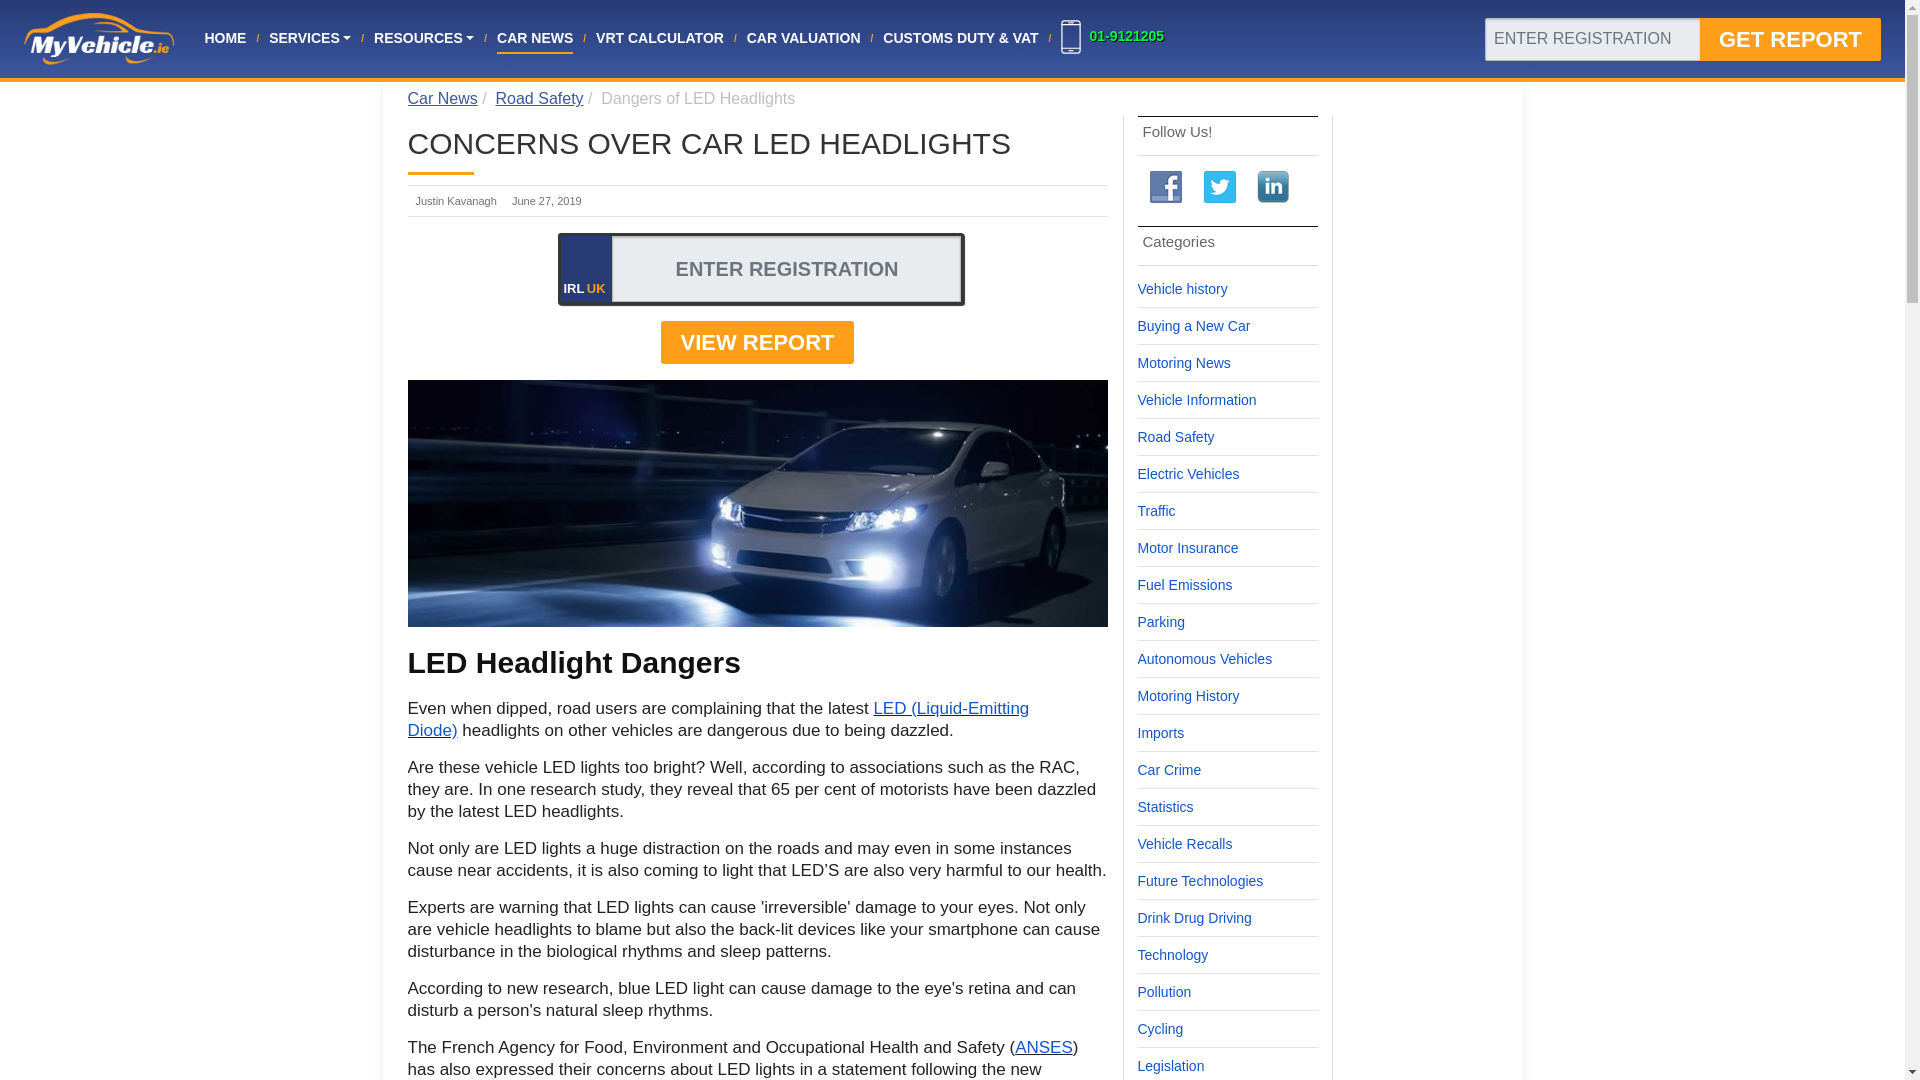 The image size is (1920, 1080). I want to click on Go to the Road Safety category archives., so click(539, 98).